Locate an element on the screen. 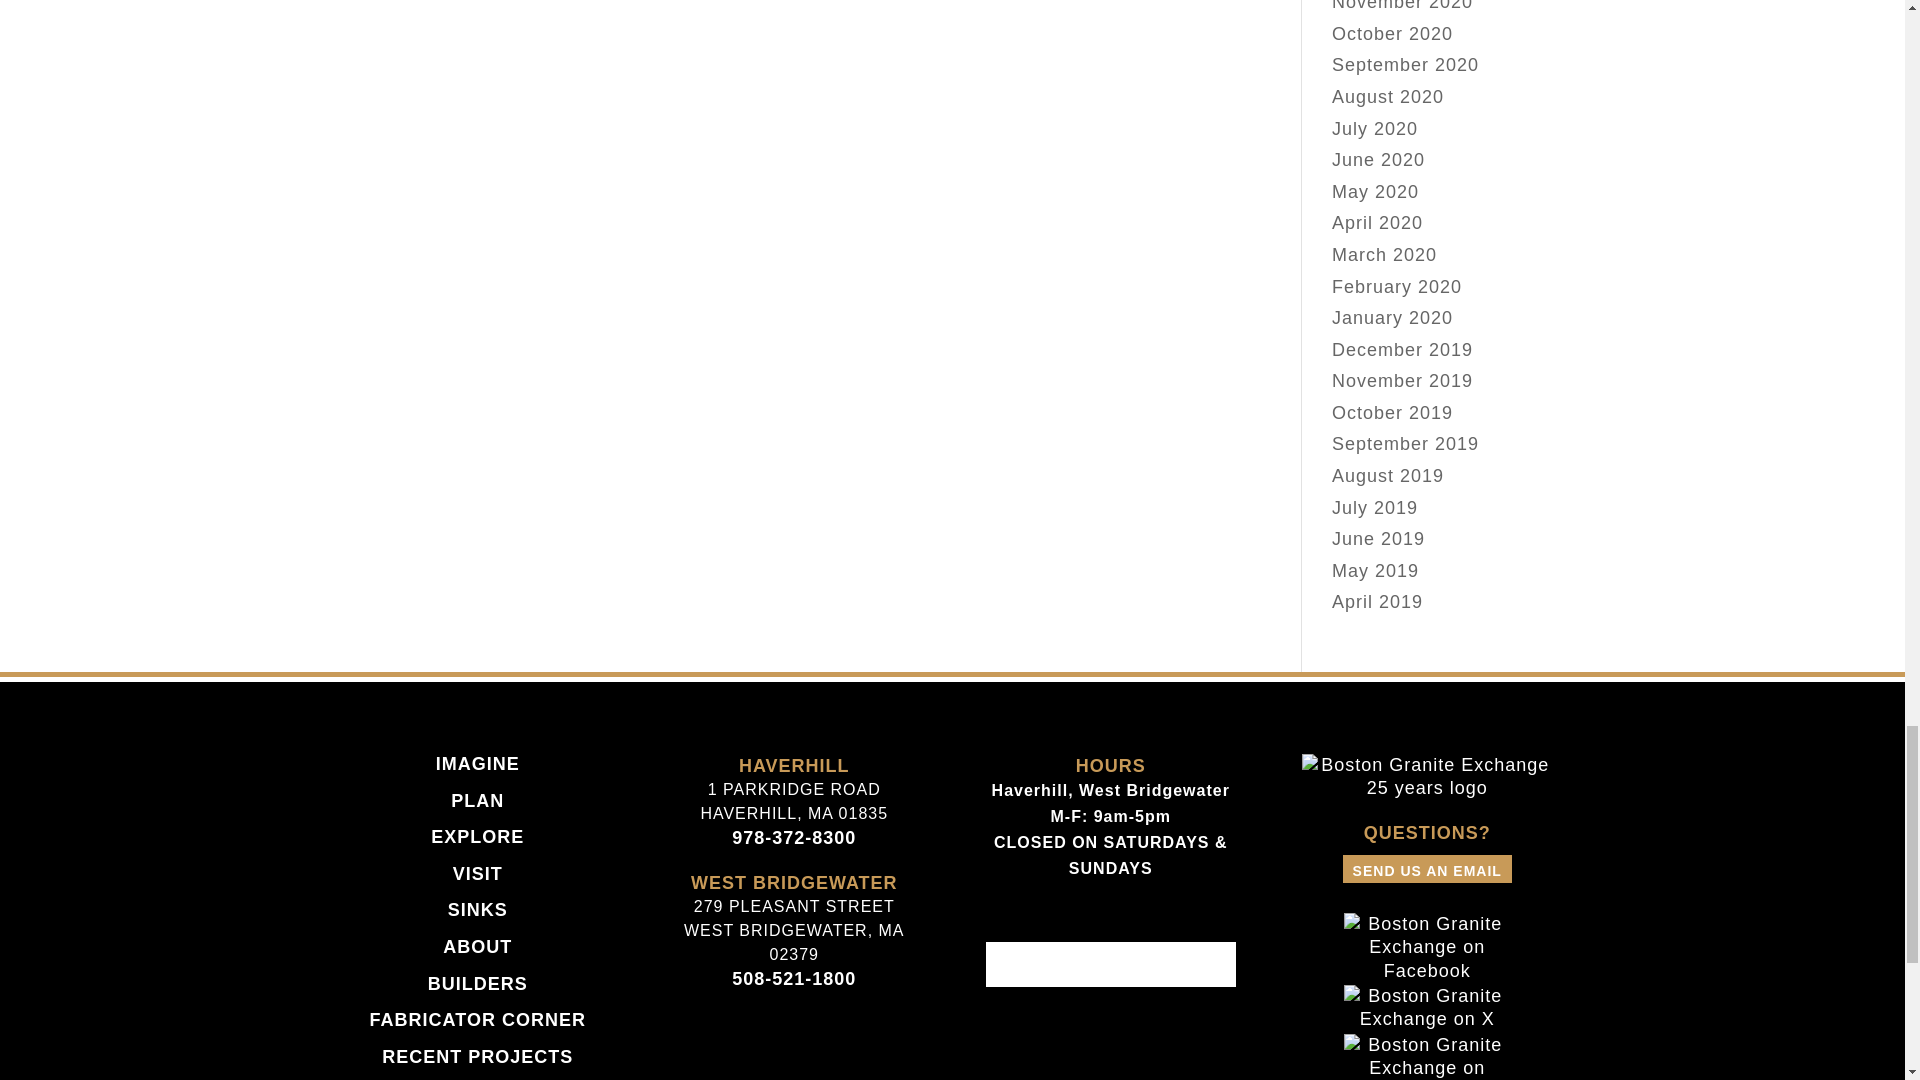 The image size is (1920, 1080). Boston Granite Exchange on Twitter is located at coordinates (1427, 1018).